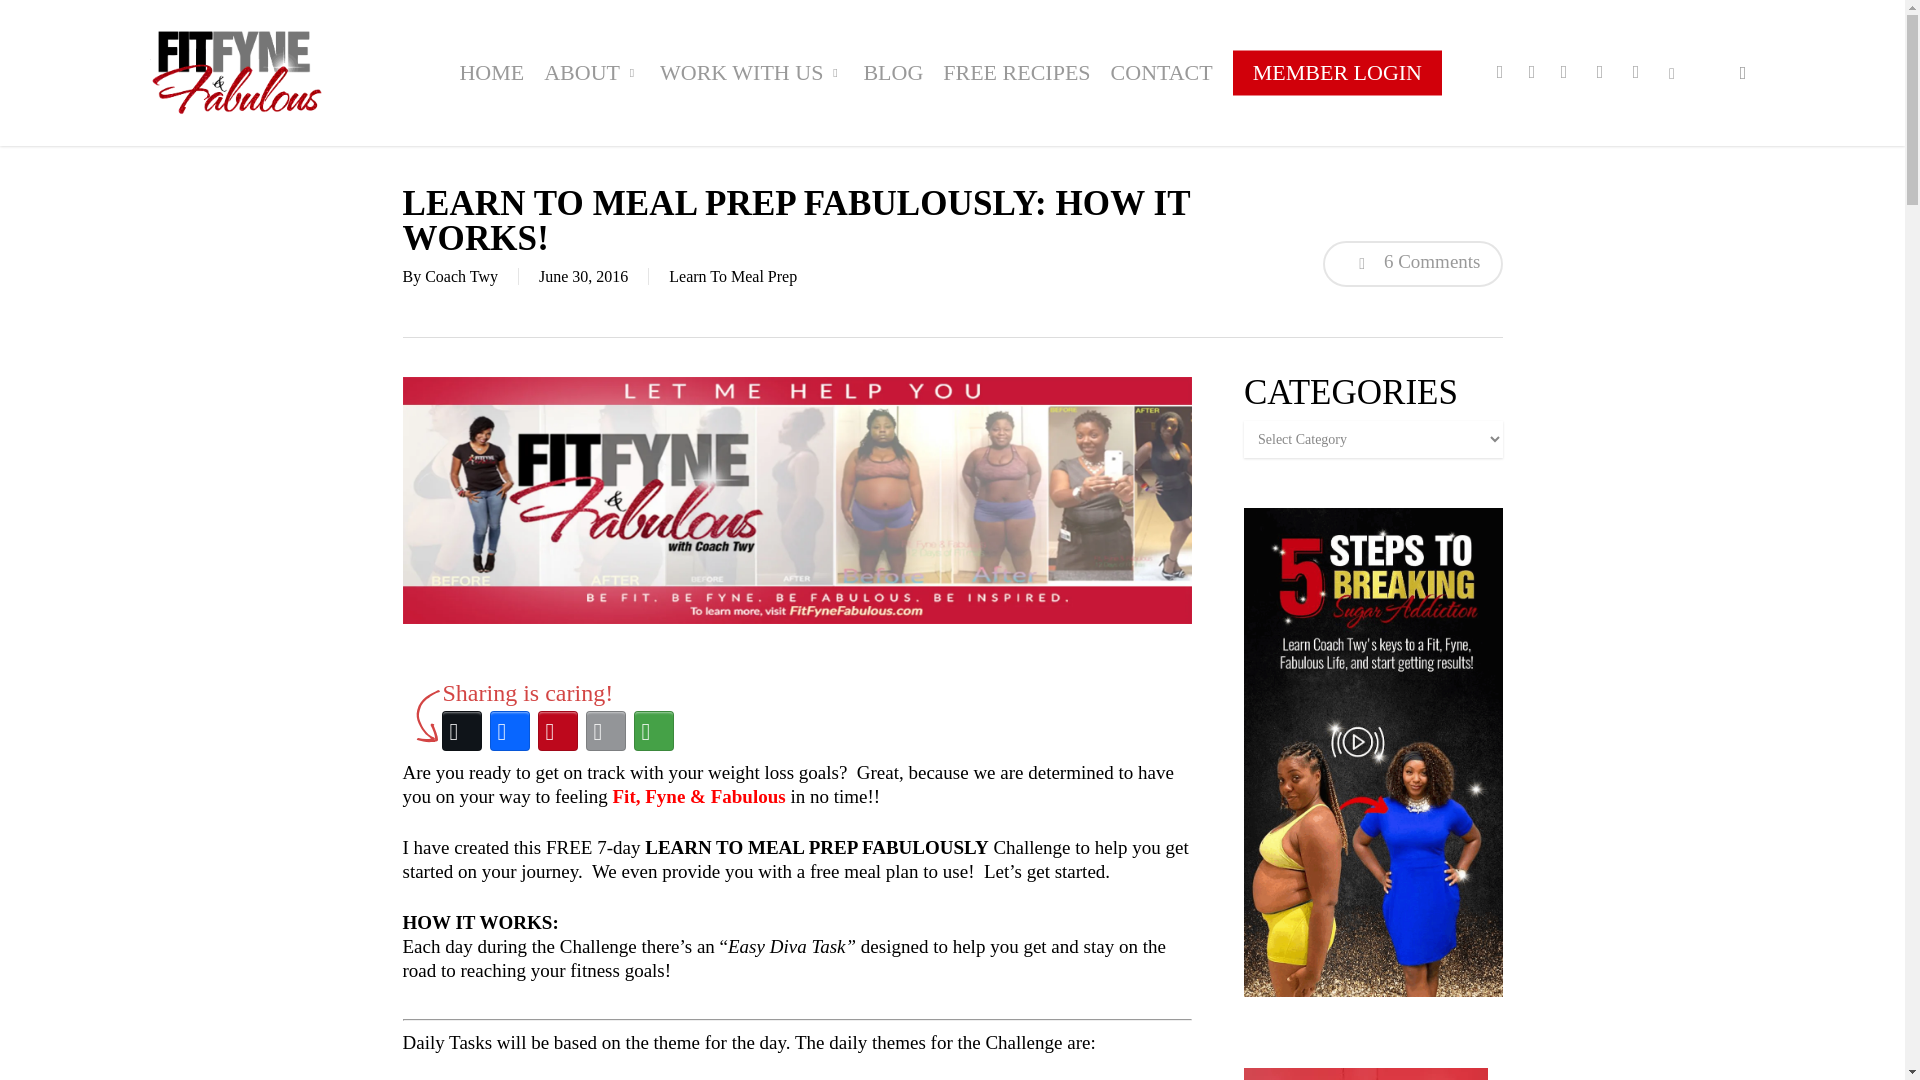  What do you see at coordinates (1412, 264) in the screenshot?
I see `6 Comments` at bounding box center [1412, 264].